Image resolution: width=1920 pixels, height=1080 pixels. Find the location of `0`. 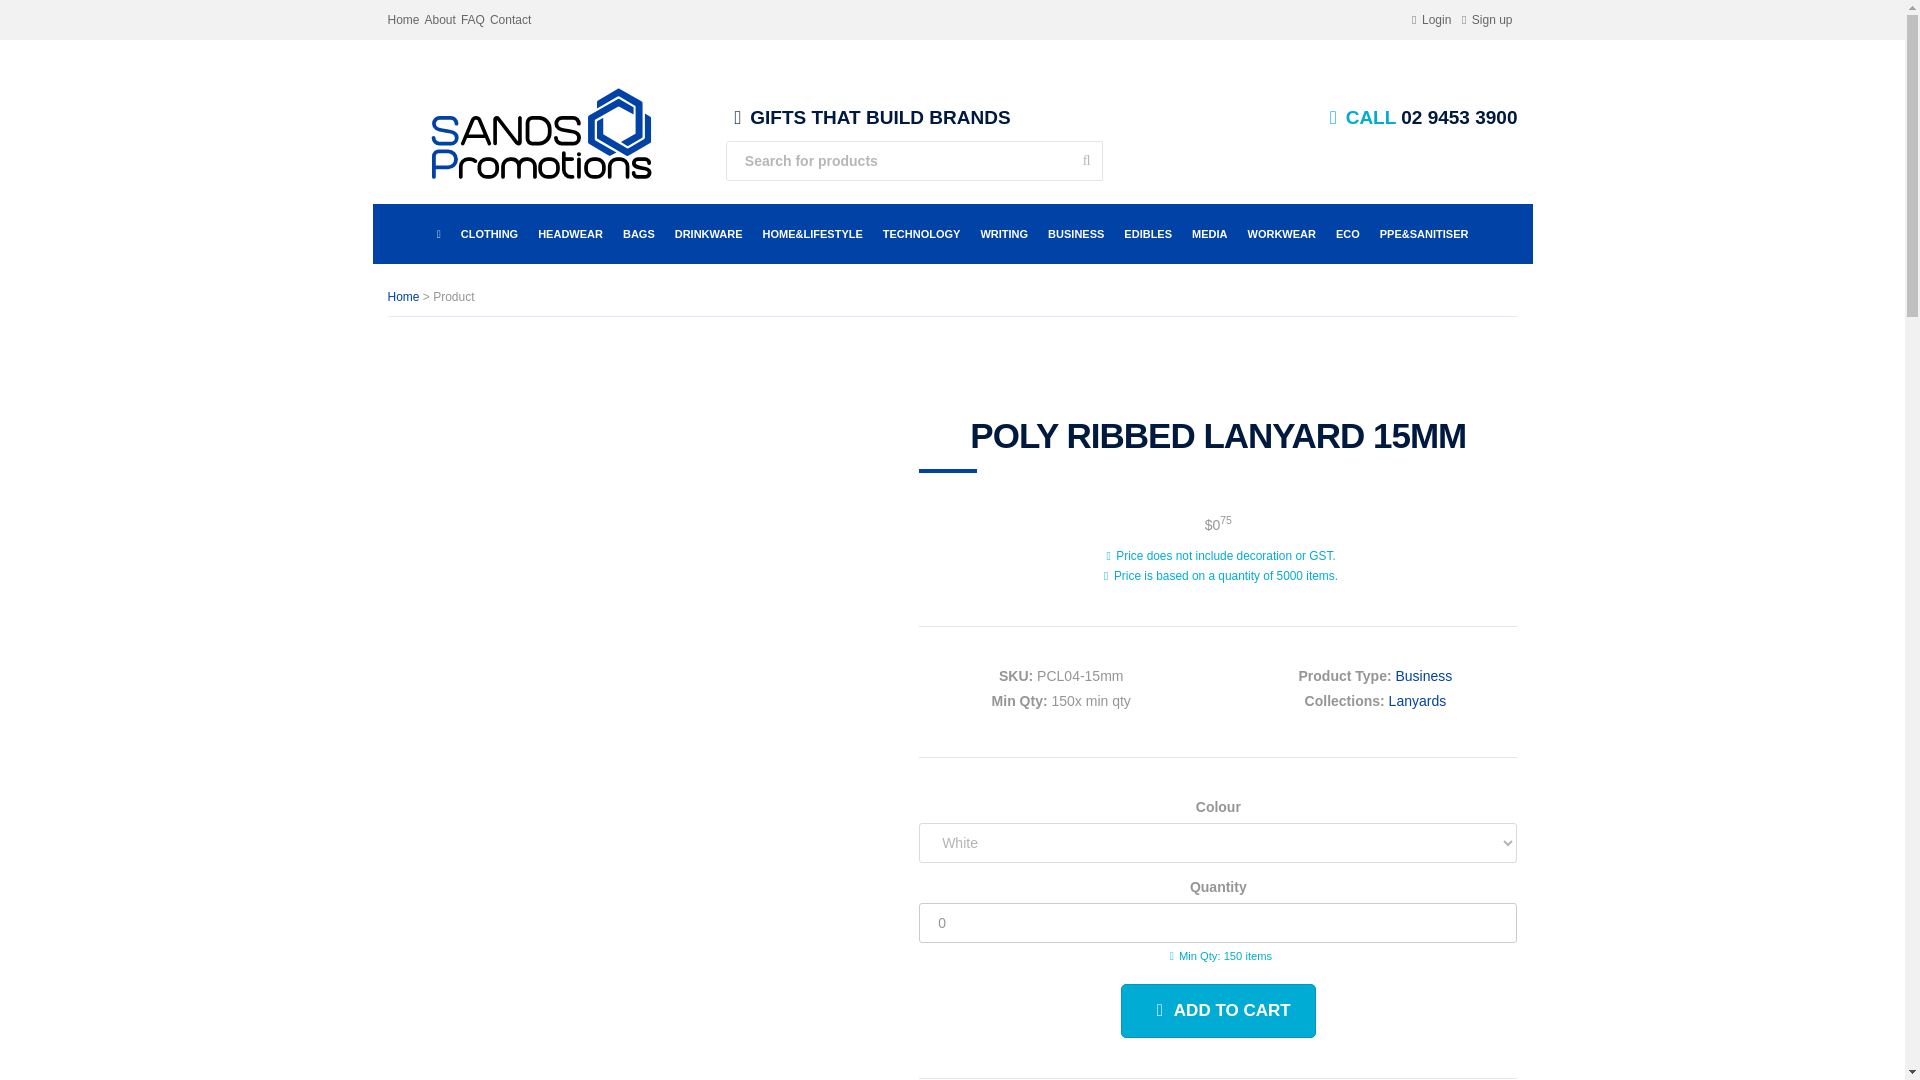

0 is located at coordinates (1218, 922).